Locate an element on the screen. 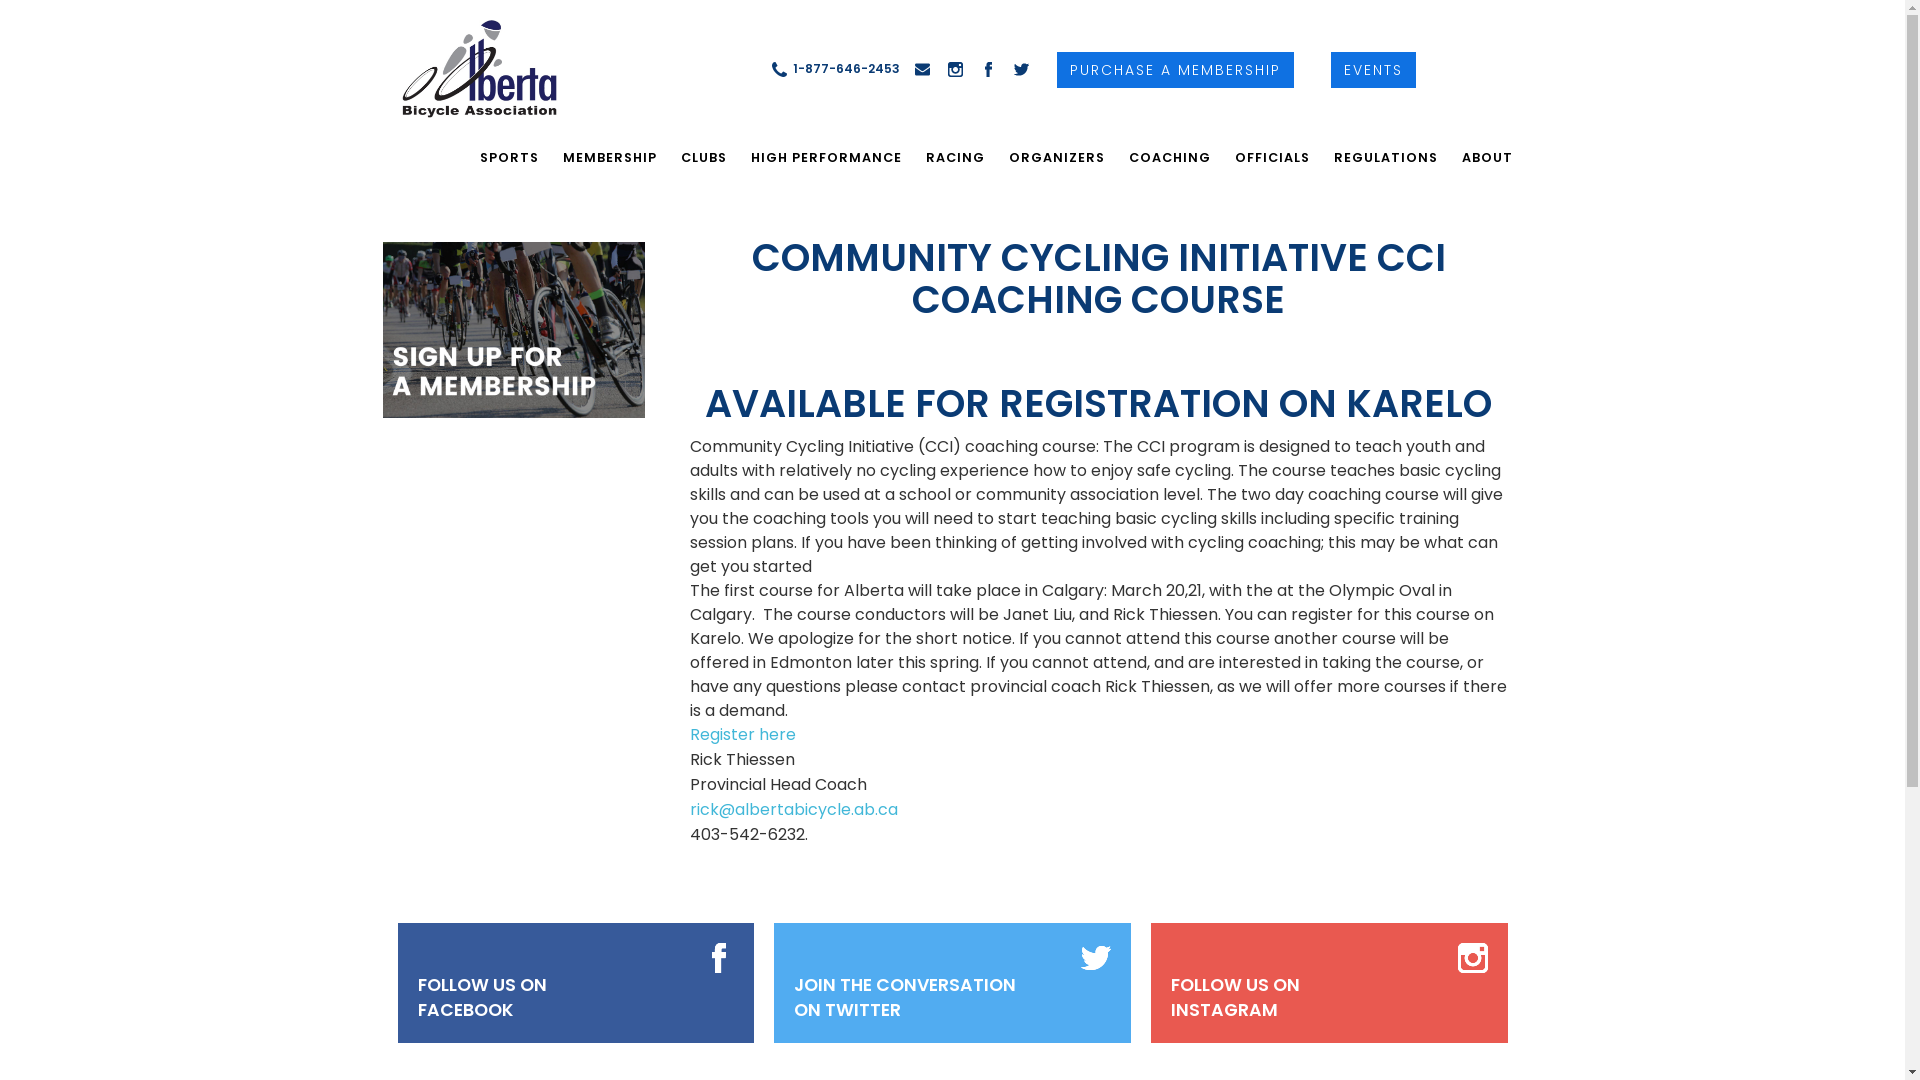  FOLLOW US ON
INSTAGRAM is located at coordinates (1236, 998).